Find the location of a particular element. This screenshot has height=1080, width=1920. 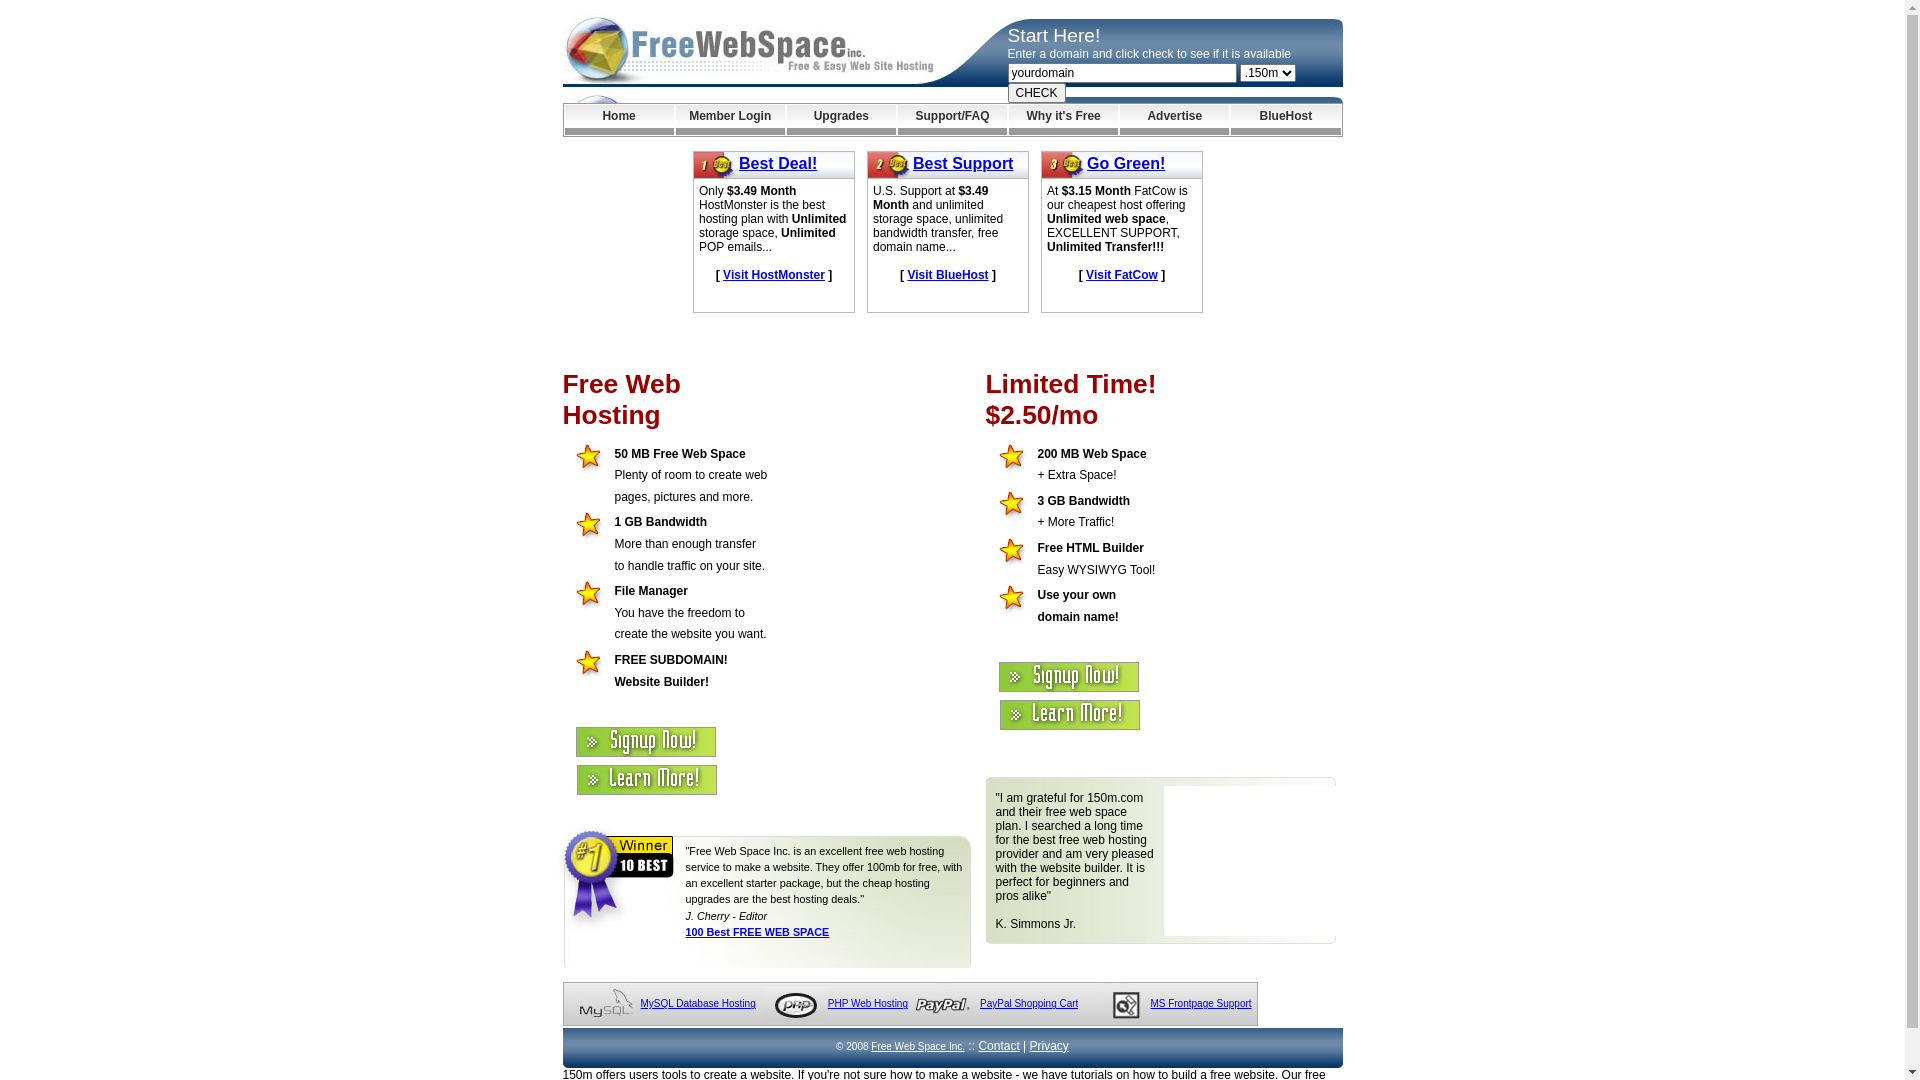

PayPal Shopping Cart is located at coordinates (1028, 1004).